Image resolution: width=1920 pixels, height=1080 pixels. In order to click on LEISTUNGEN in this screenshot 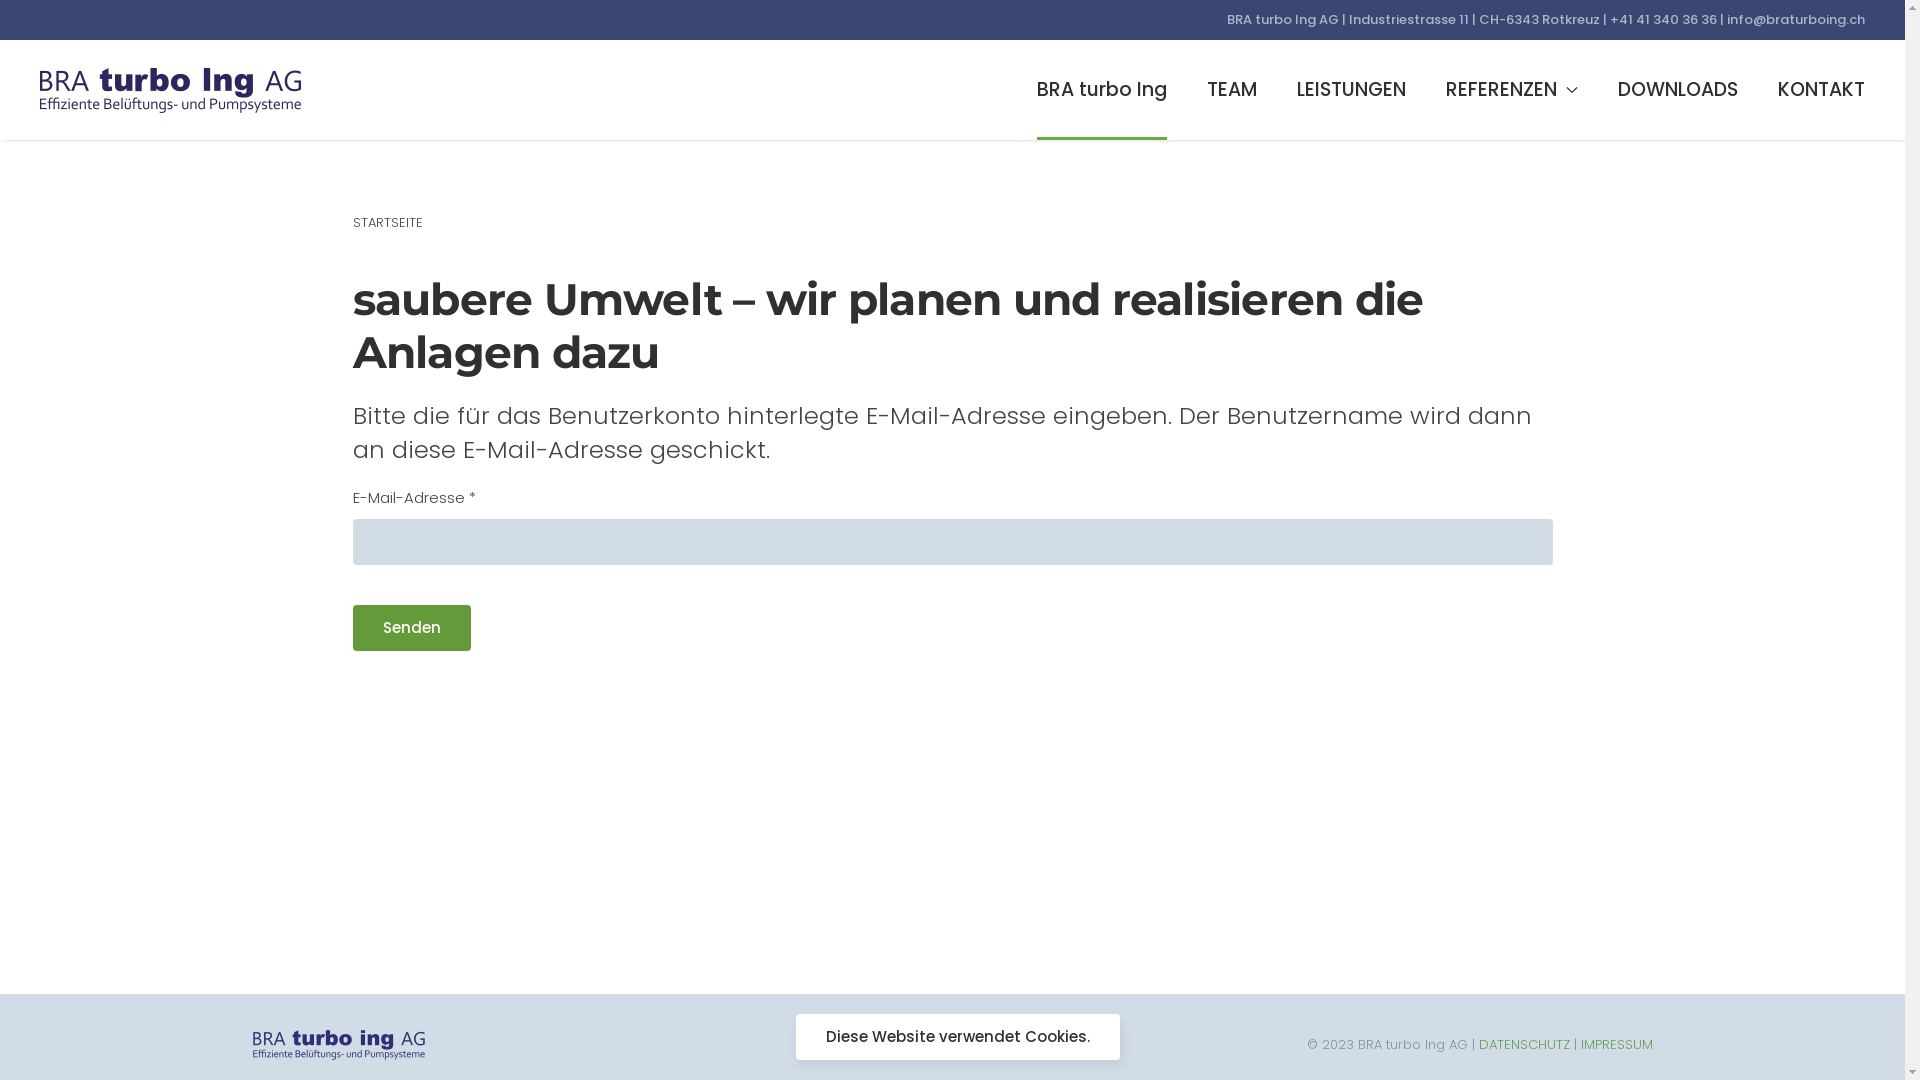, I will do `click(1352, 90)`.